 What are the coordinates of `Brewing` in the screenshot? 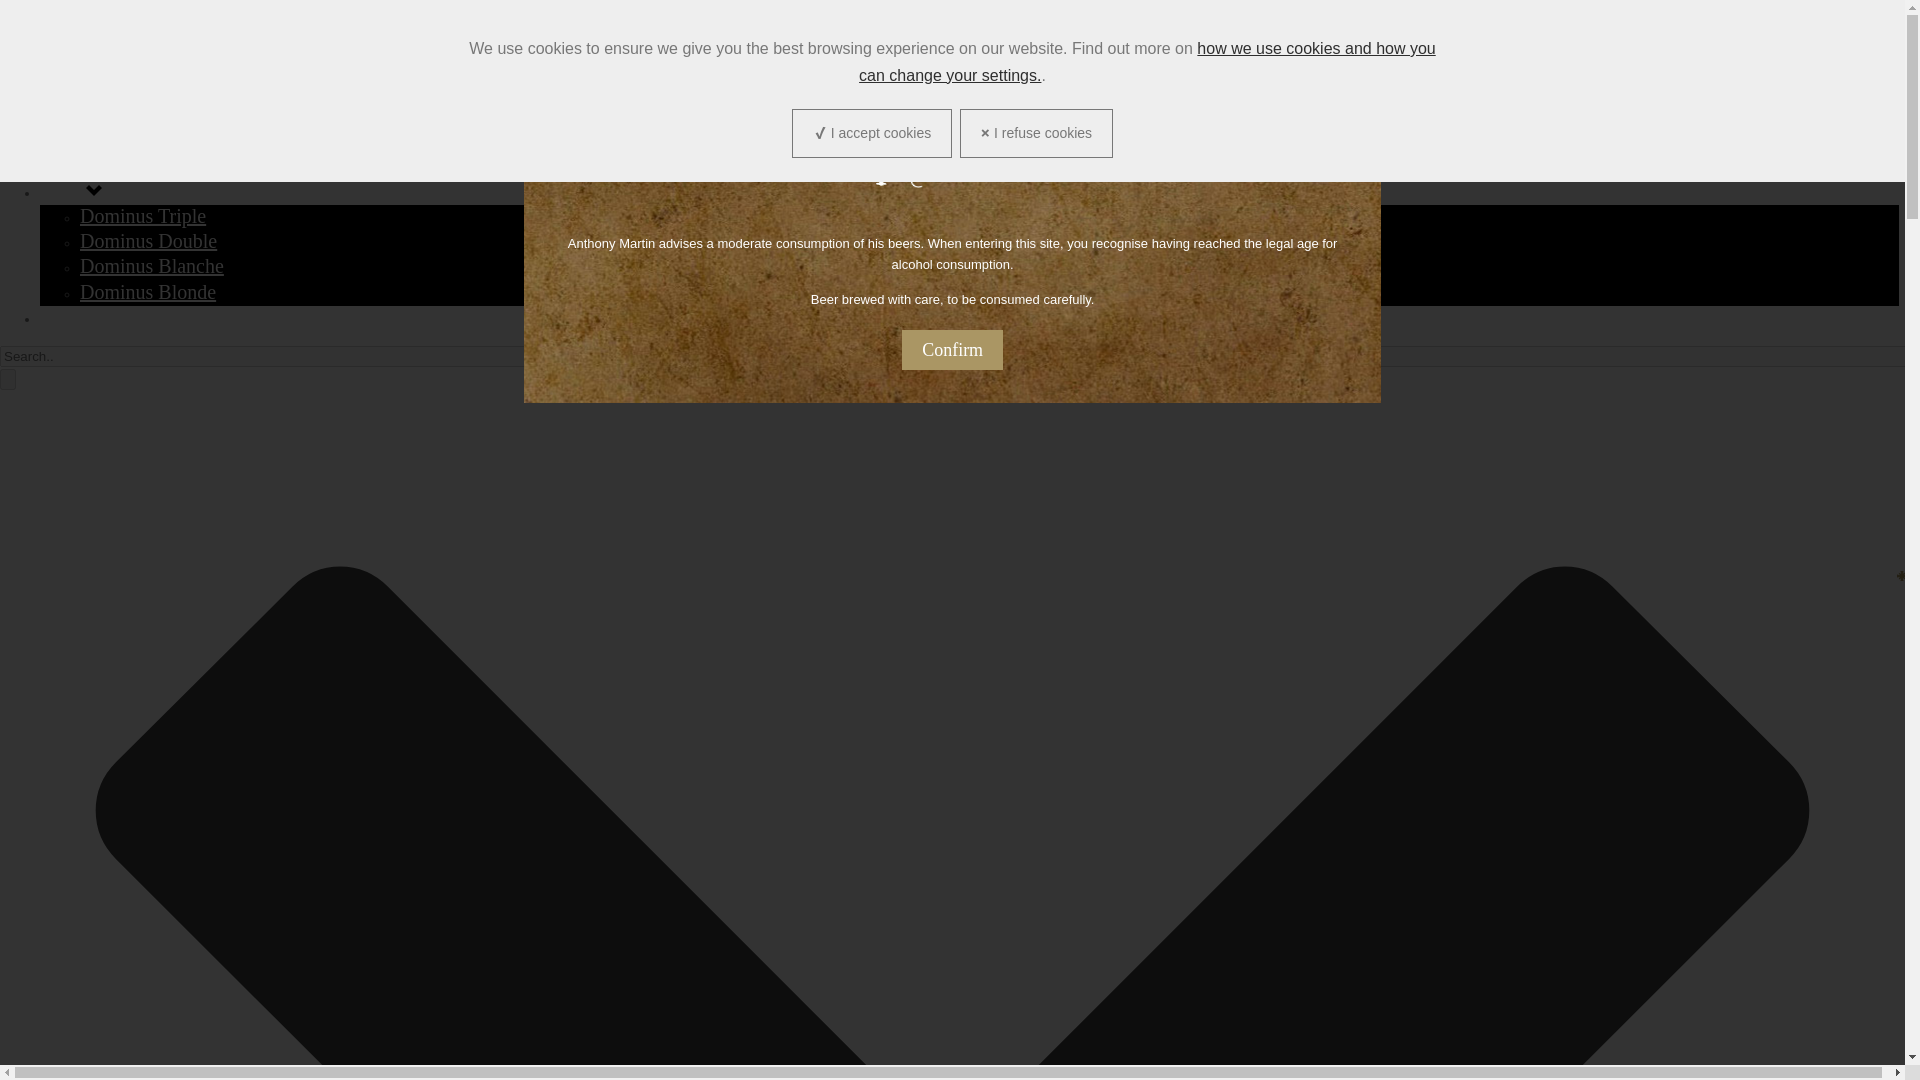 It's located at (74, 165).